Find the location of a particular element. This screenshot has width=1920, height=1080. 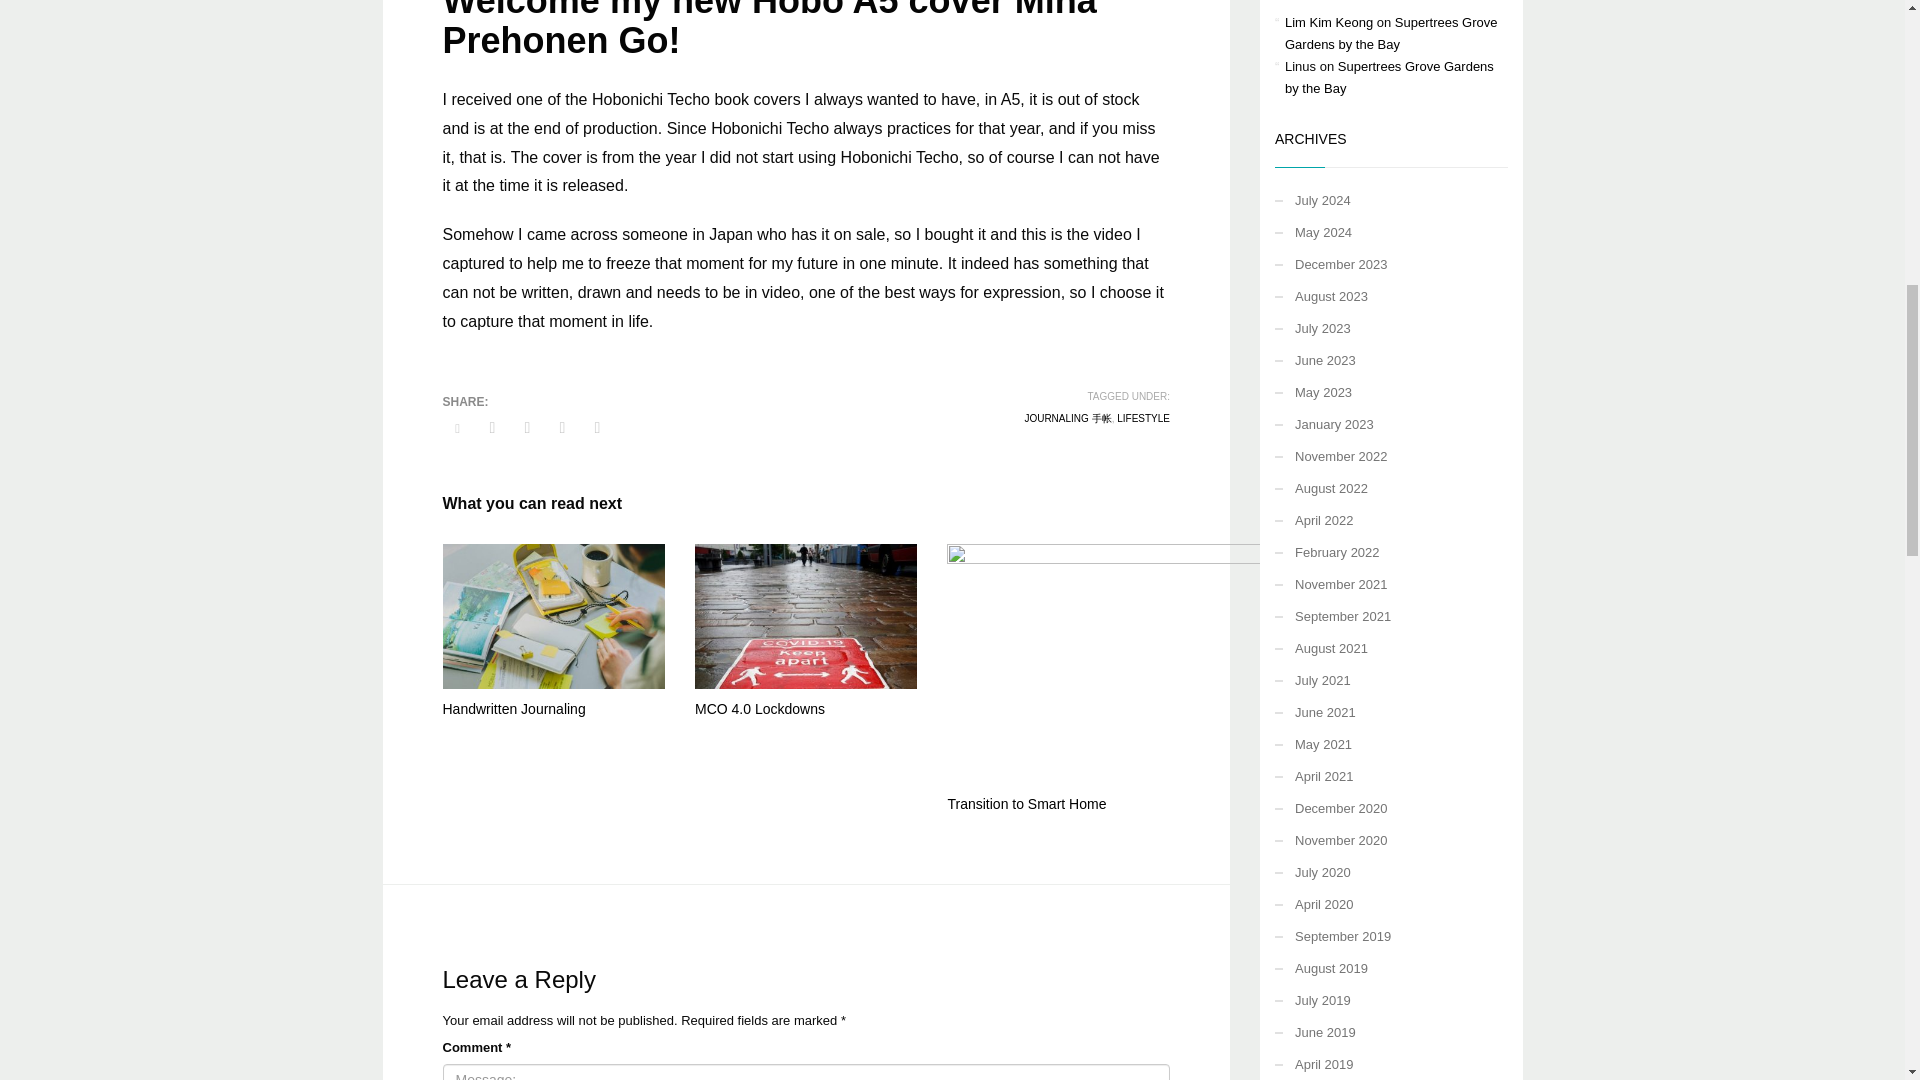

SHARE ON GPLUS is located at coordinates (526, 427).